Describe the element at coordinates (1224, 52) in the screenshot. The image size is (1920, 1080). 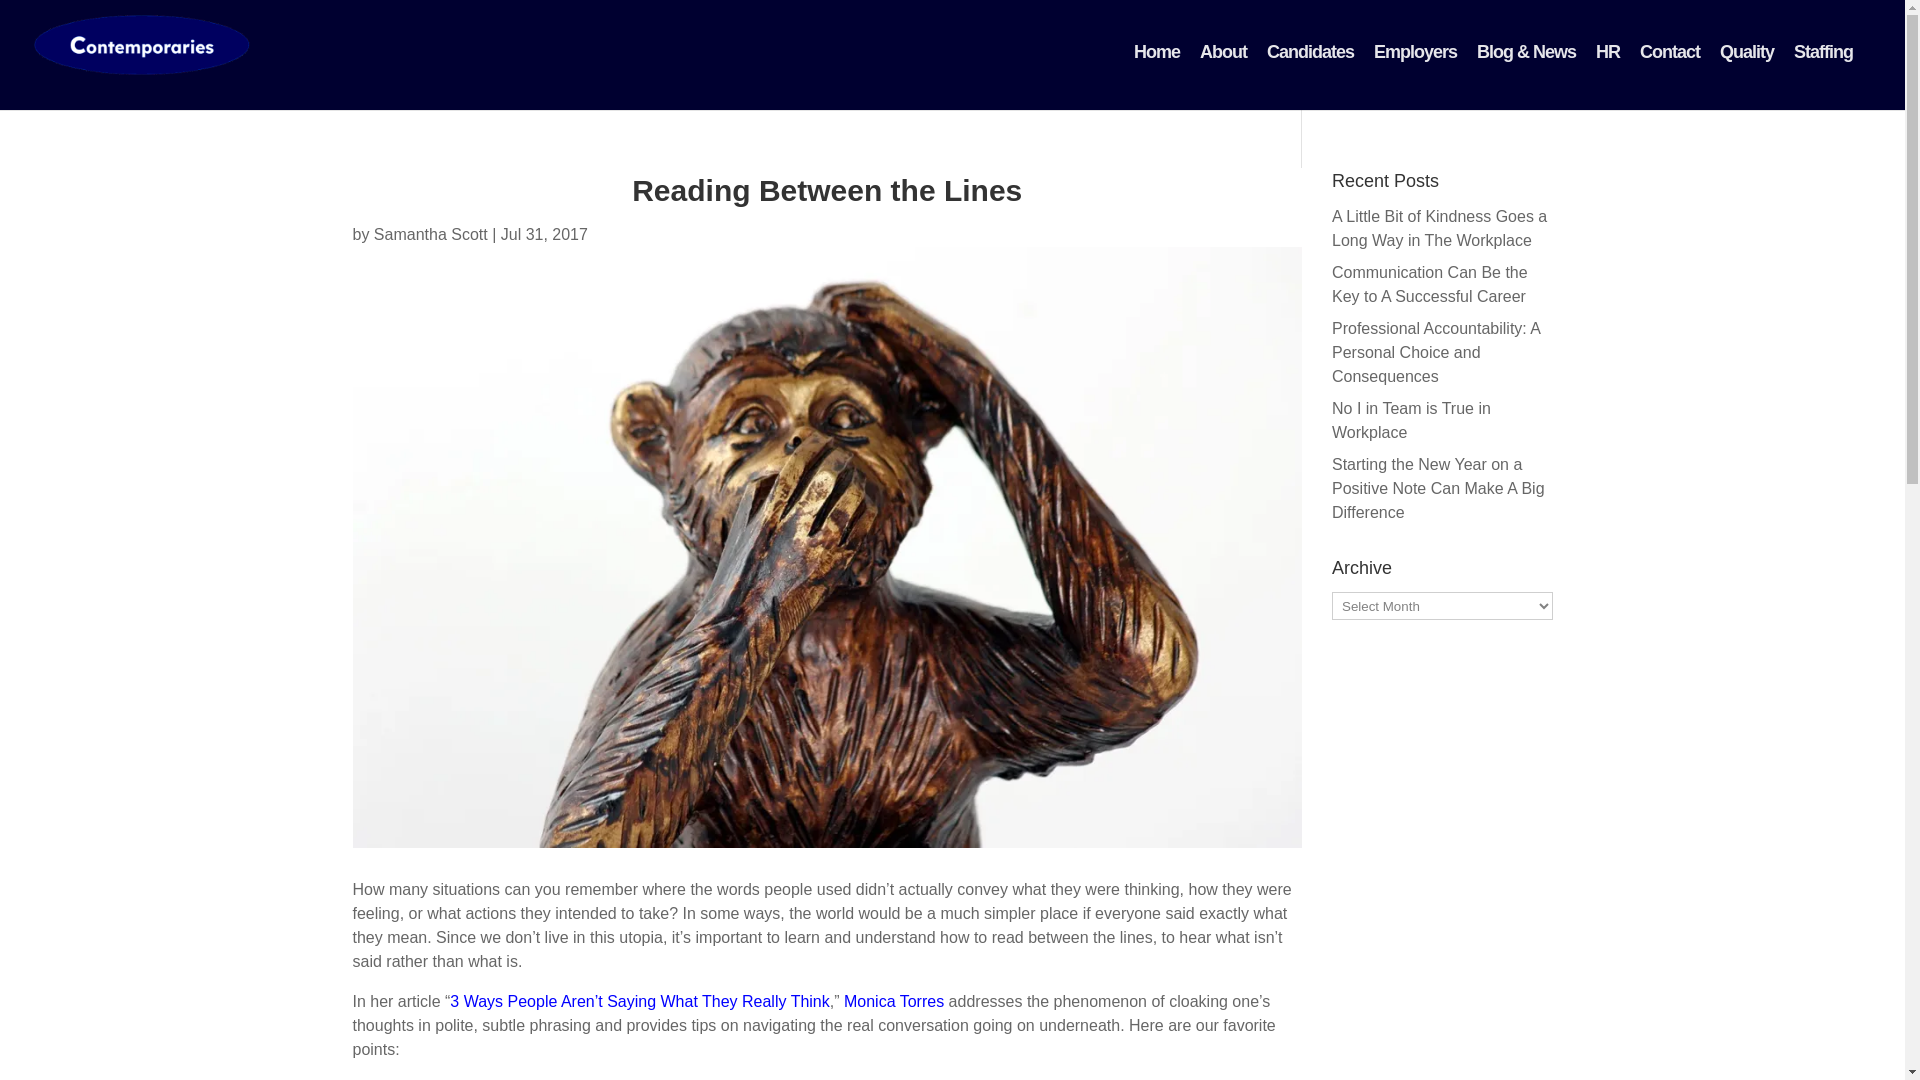
I see `About` at that location.